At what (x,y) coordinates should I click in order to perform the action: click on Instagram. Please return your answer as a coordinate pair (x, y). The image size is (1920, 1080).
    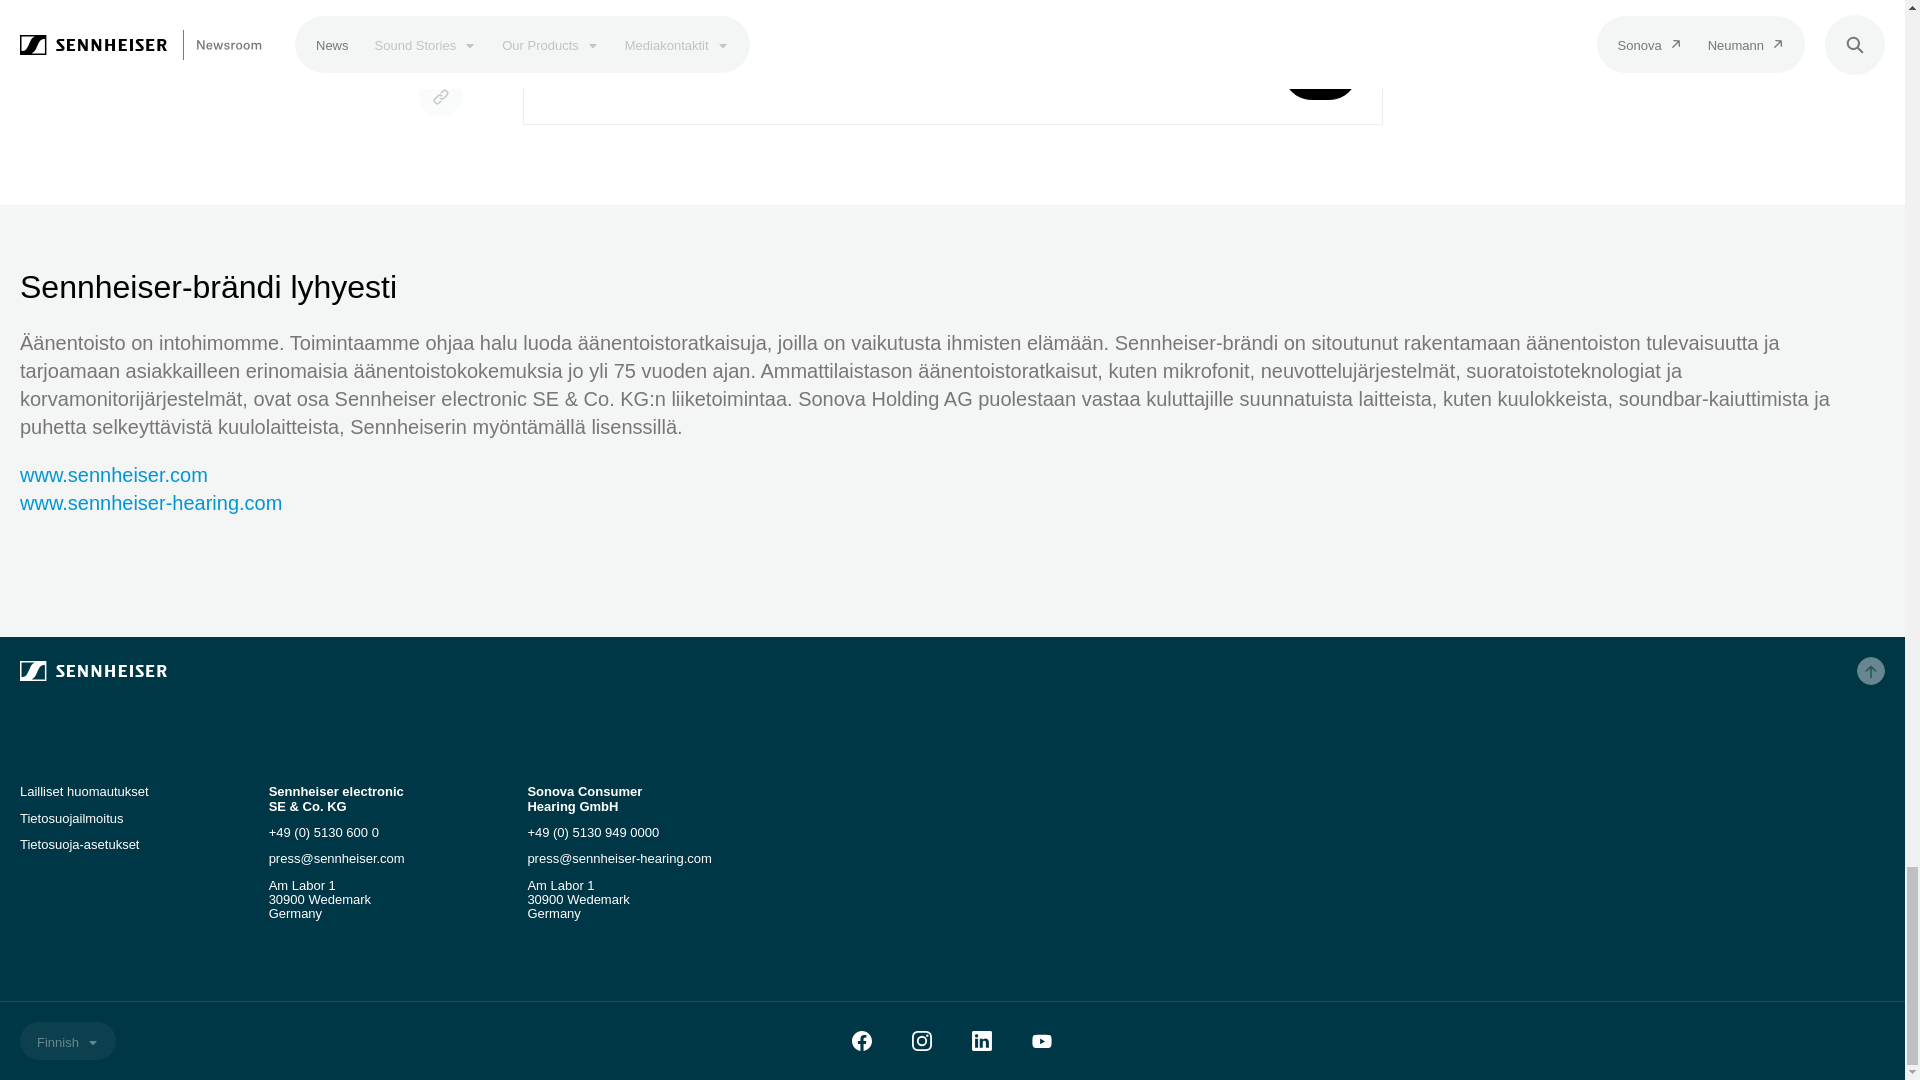
    Looking at the image, I should click on (922, 1040).